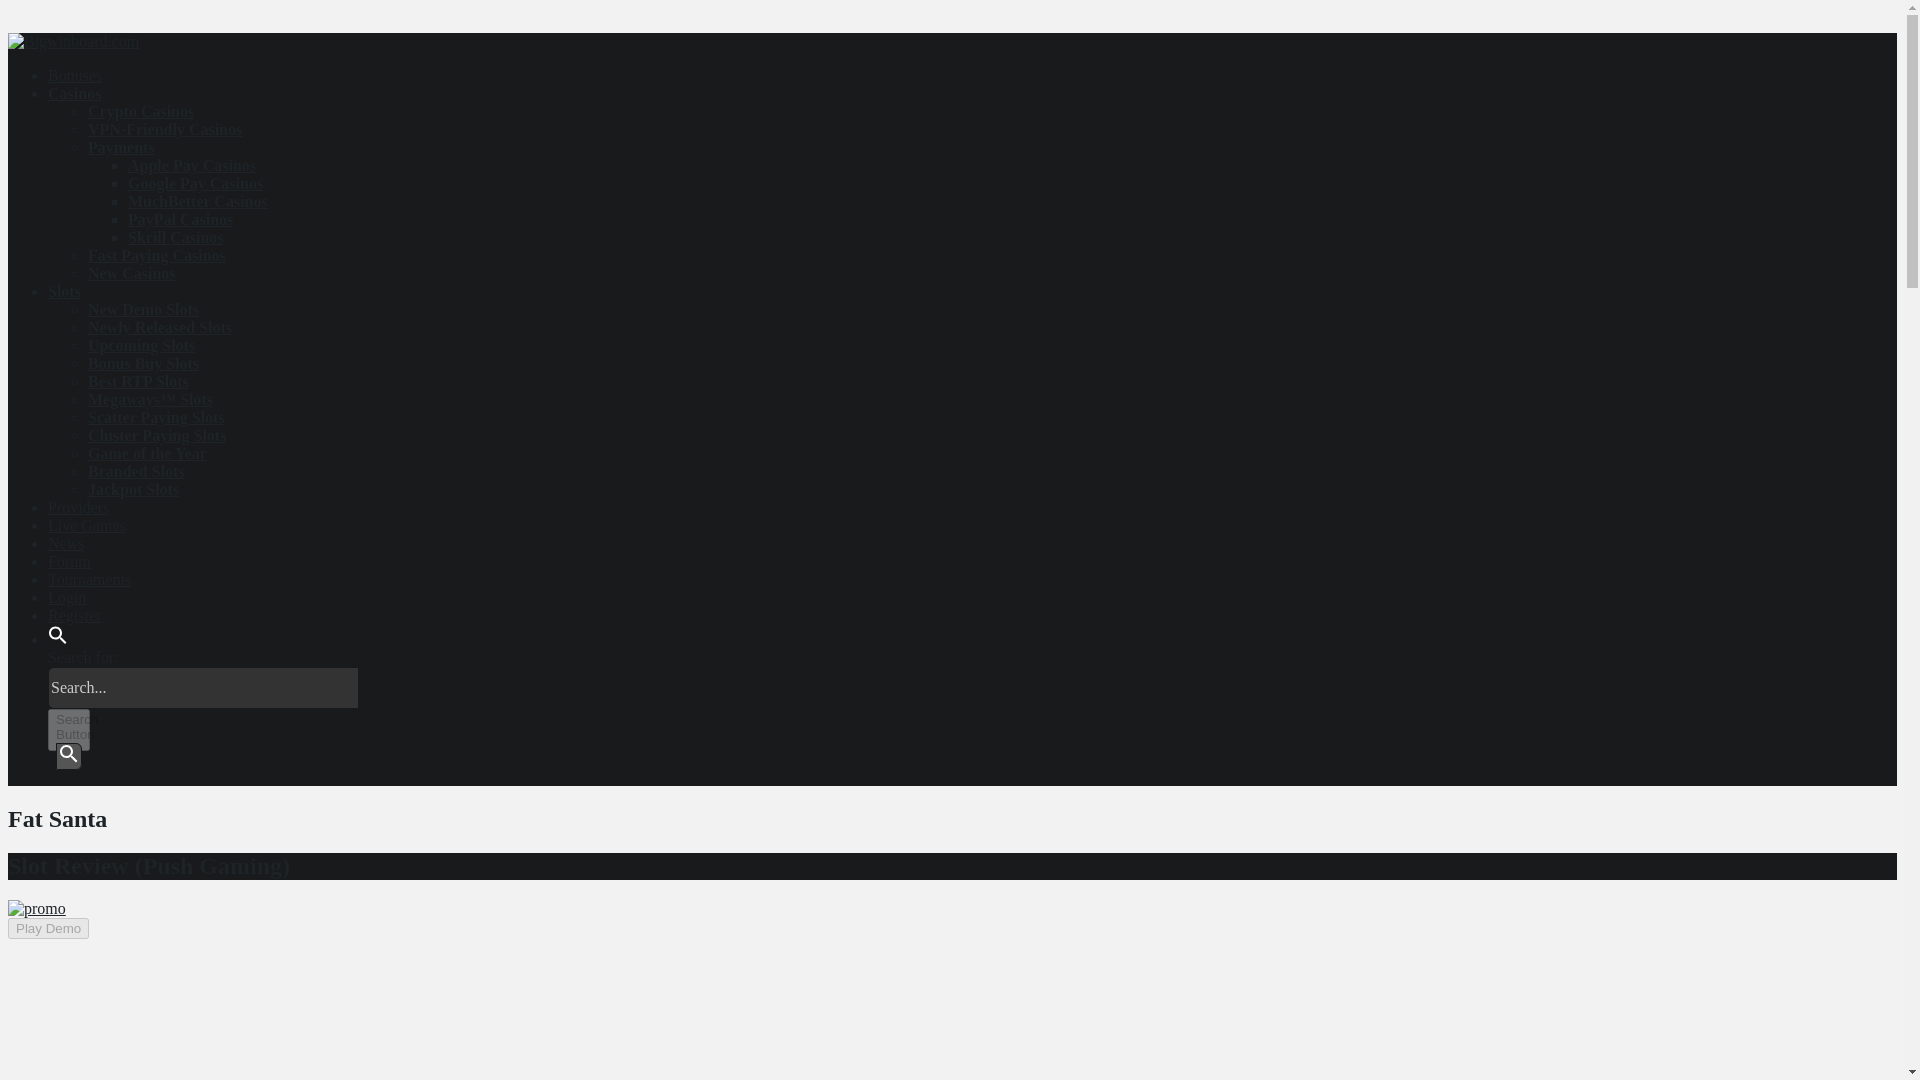 This screenshot has width=1920, height=1080. What do you see at coordinates (164, 129) in the screenshot?
I see `VPN-Friendly Casinos` at bounding box center [164, 129].